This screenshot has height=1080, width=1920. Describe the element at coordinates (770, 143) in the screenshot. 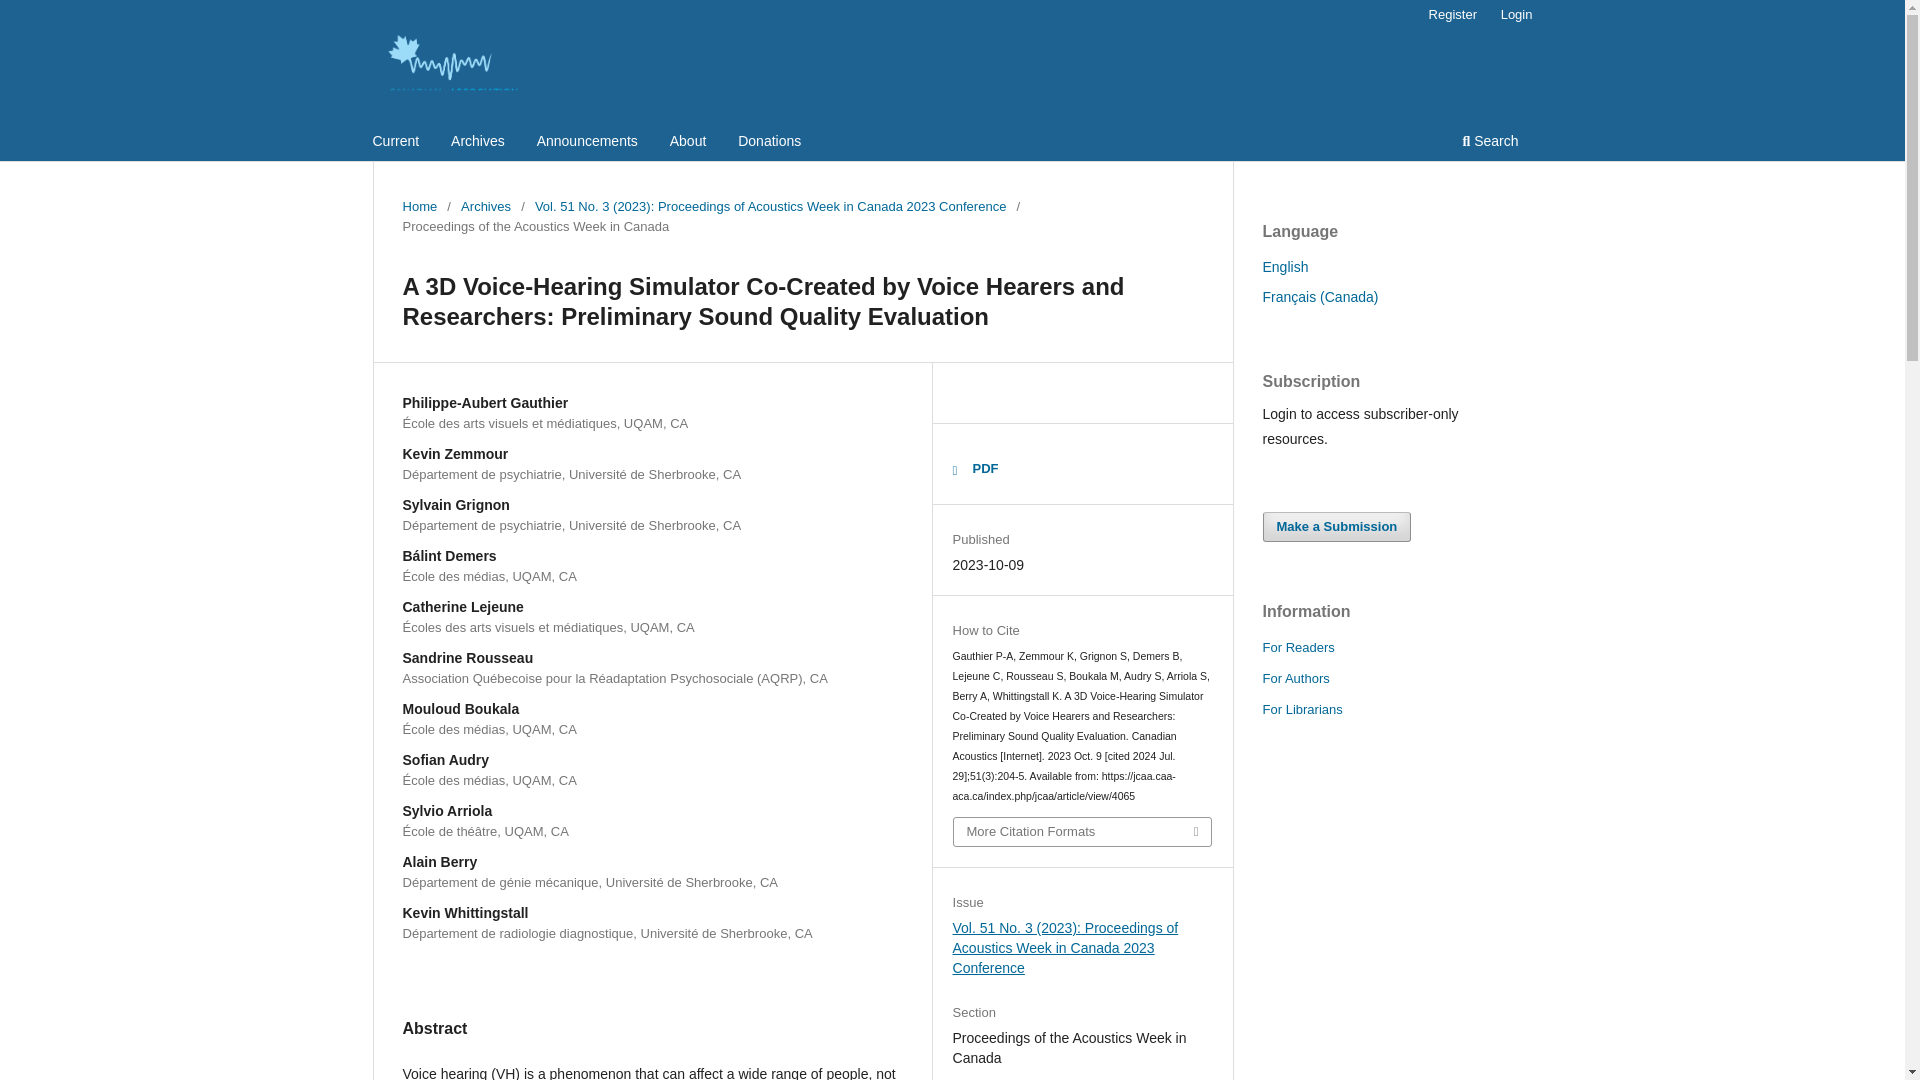

I see `Donations` at that location.